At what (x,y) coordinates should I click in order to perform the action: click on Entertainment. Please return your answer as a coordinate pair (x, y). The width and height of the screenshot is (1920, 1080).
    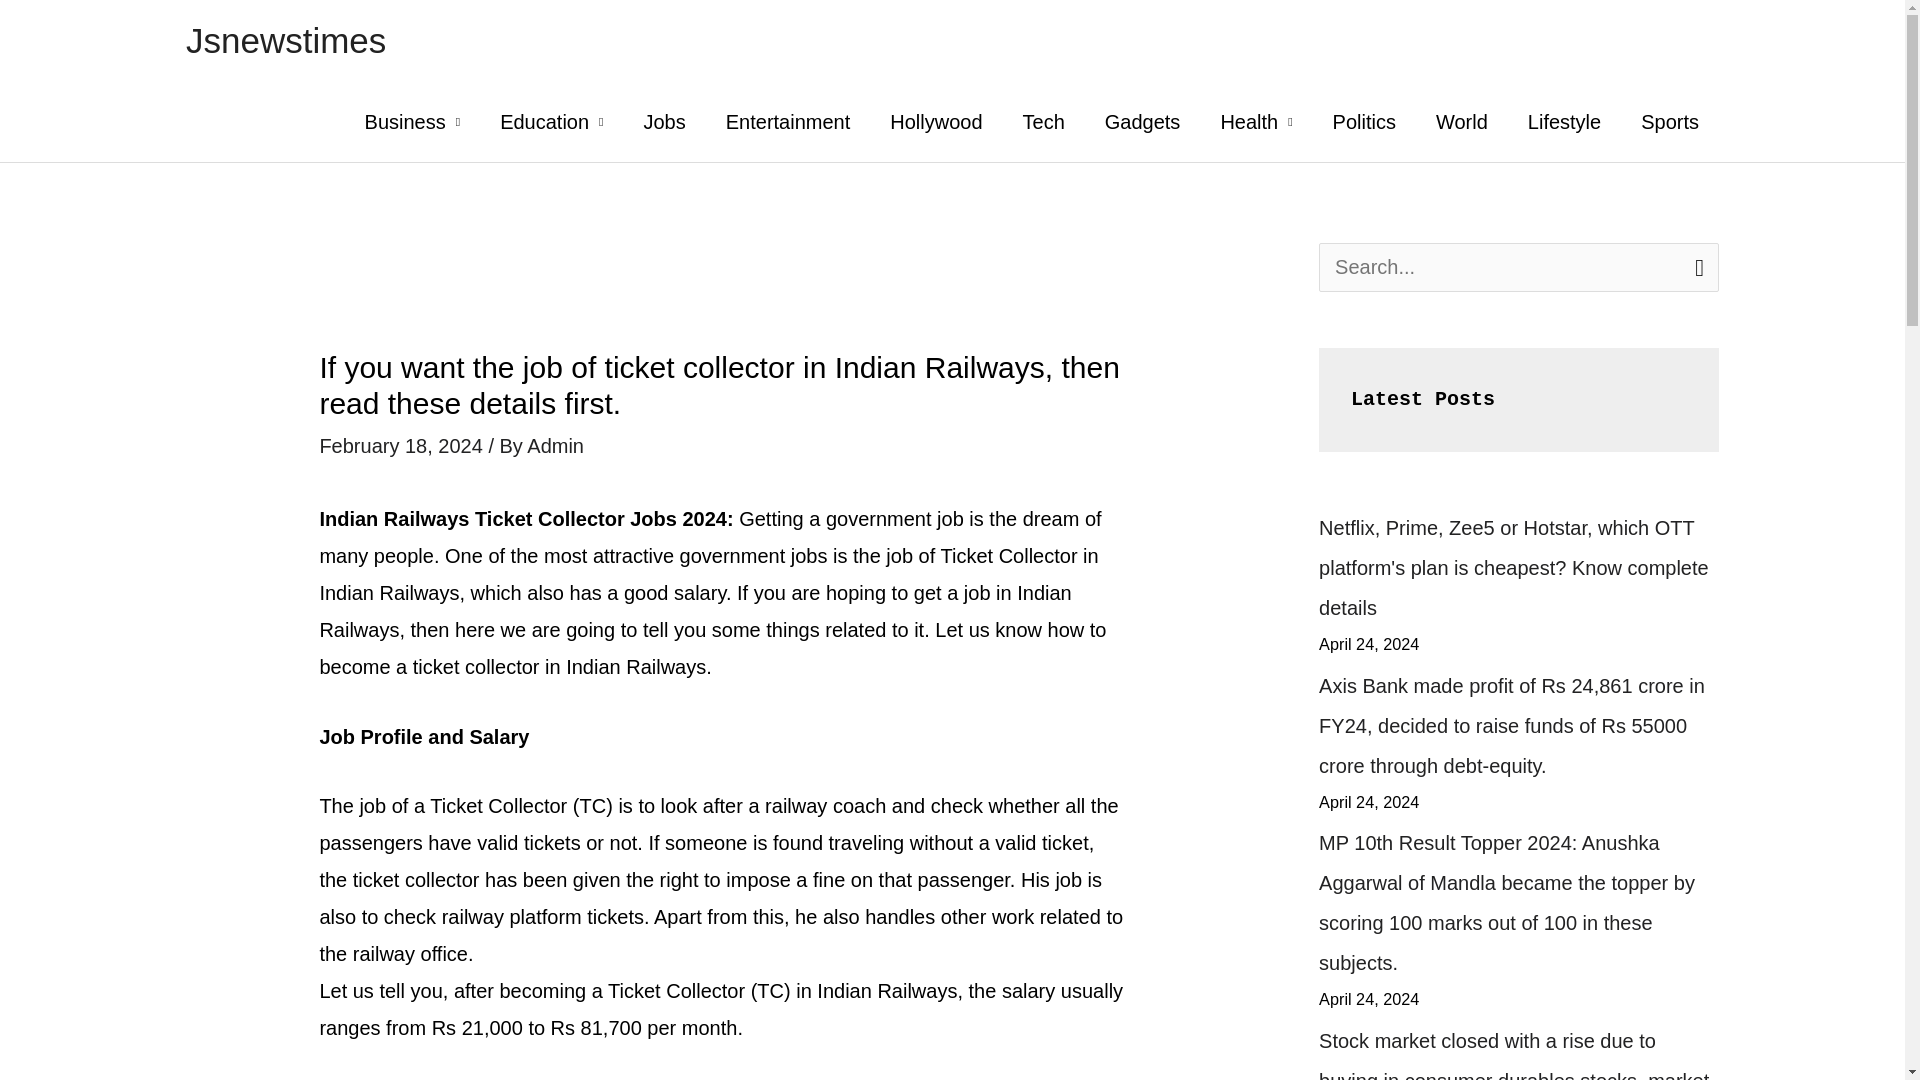
    Looking at the image, I should click on (788, 122).